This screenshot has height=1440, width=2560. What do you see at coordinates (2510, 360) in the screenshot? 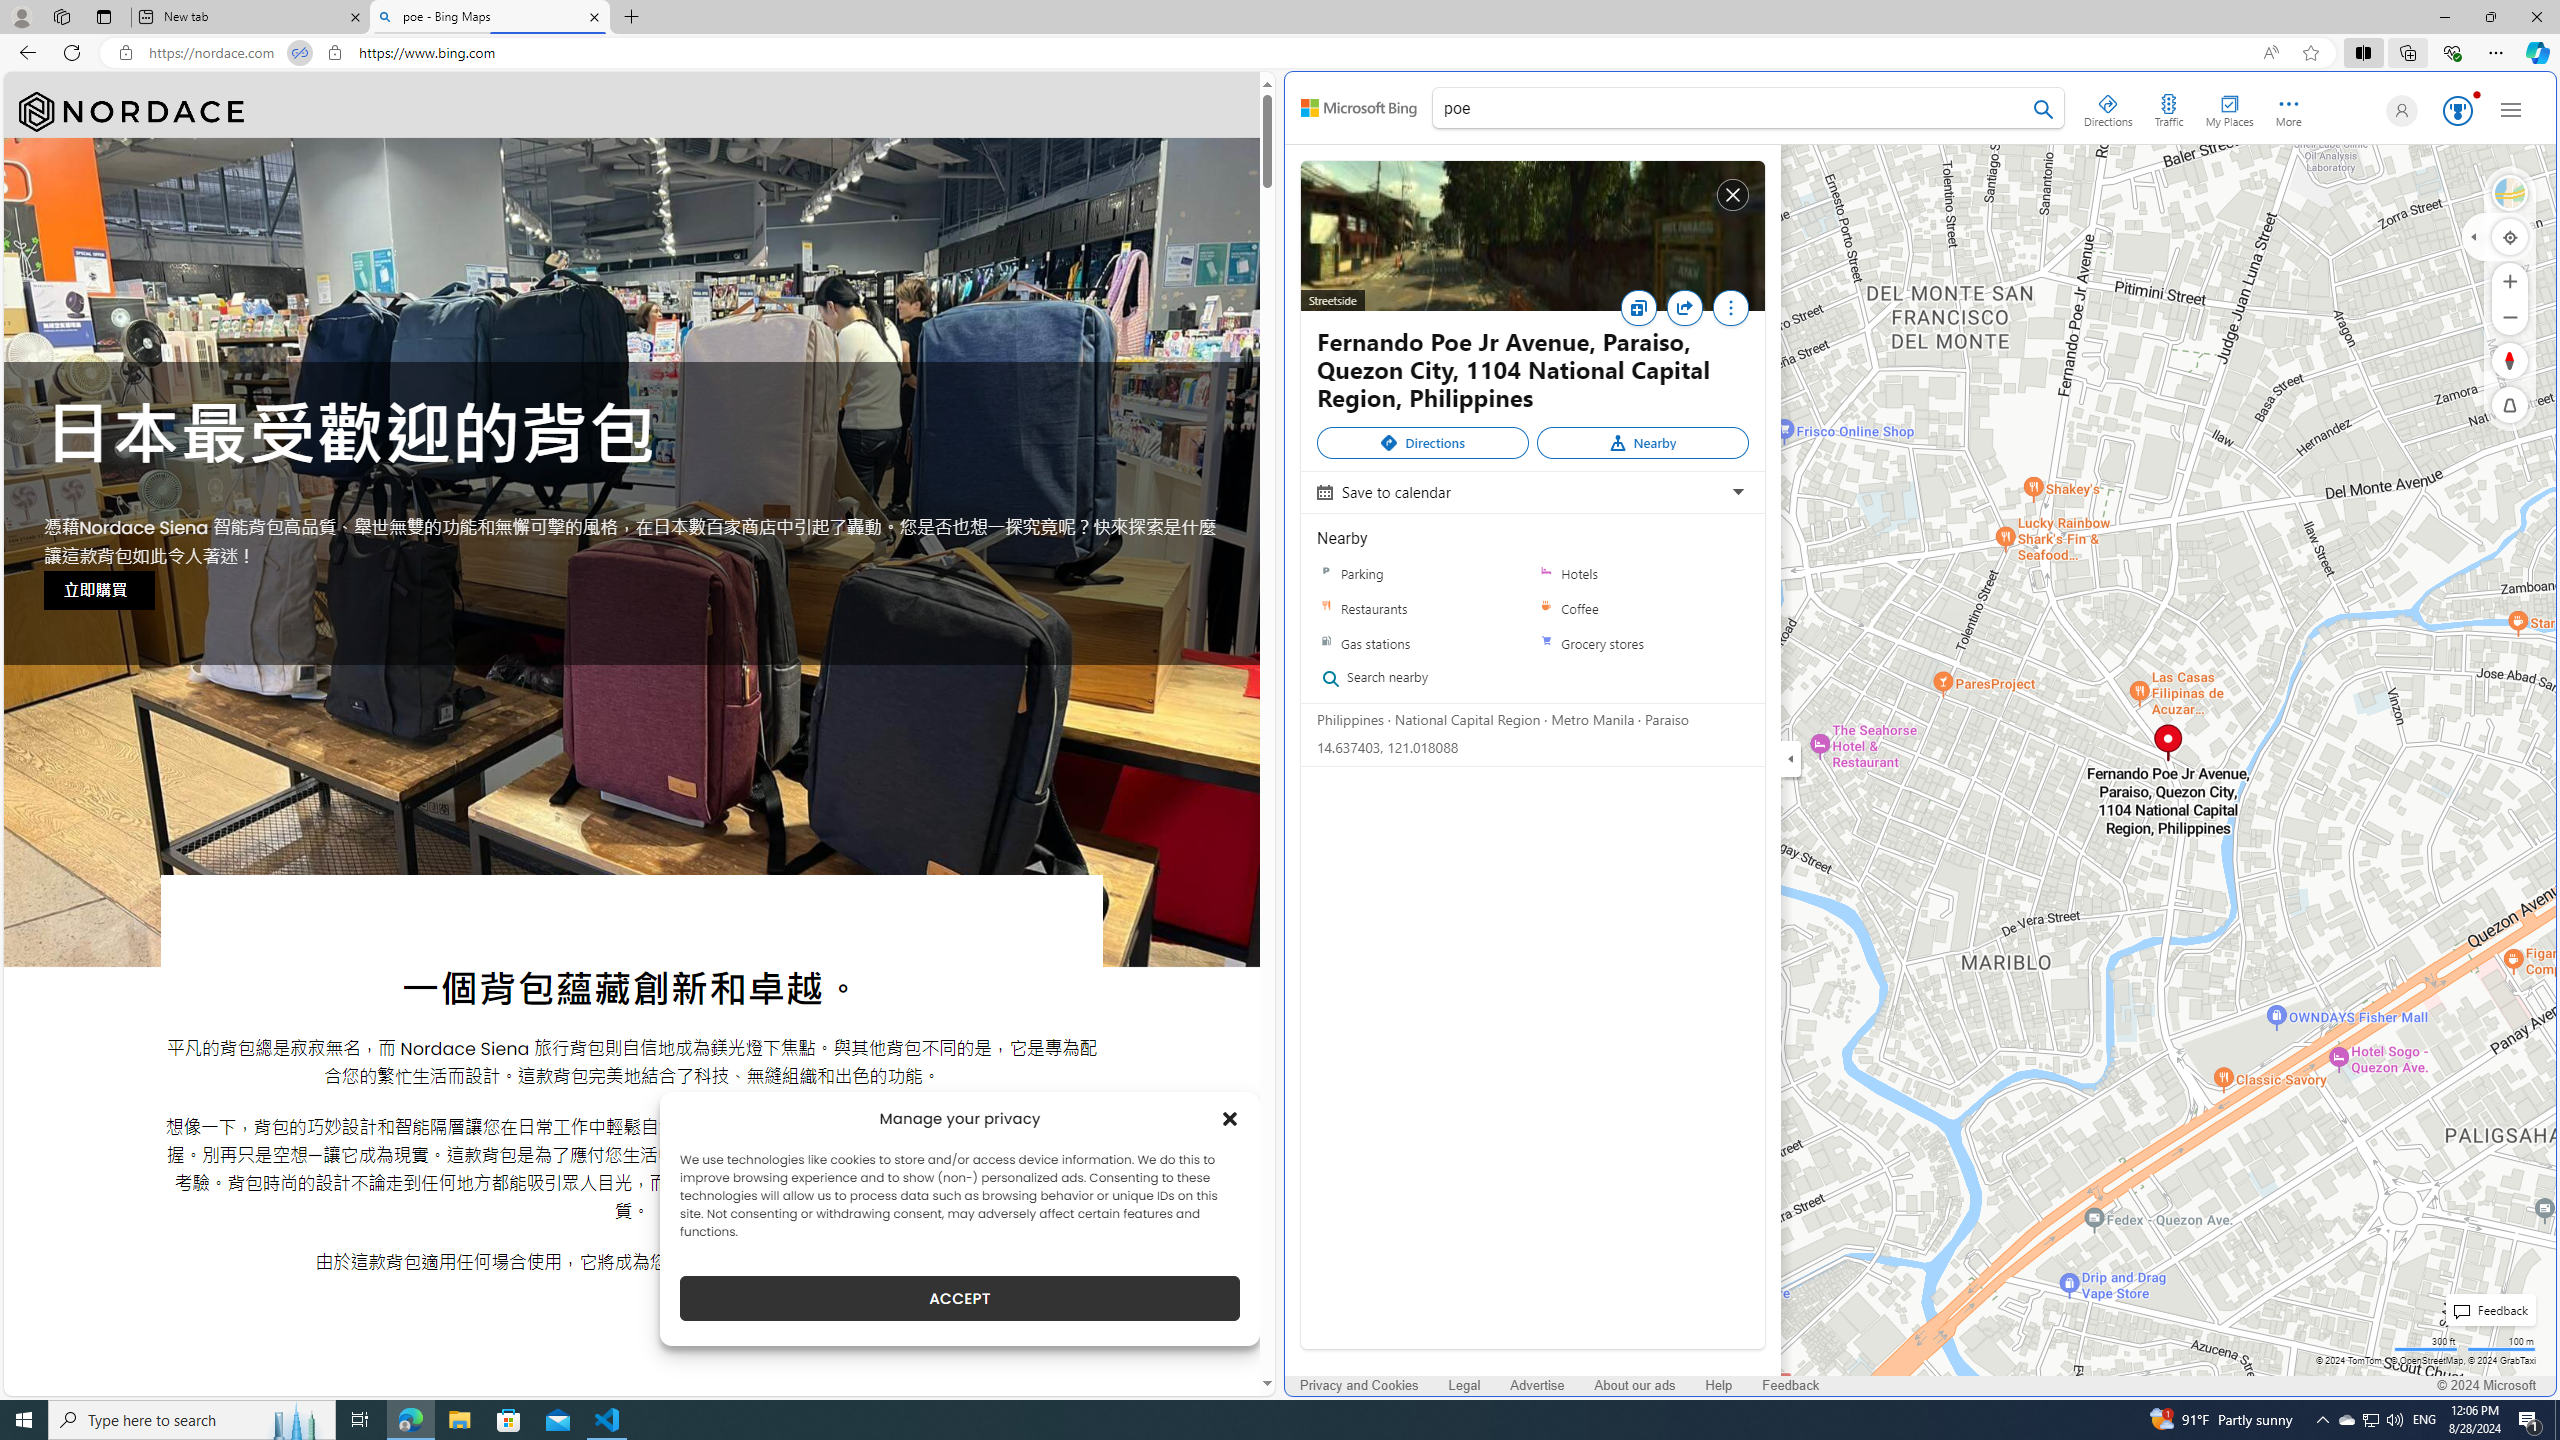
I see `Reset to Default Rotation` at bounding box center [2510, 360].